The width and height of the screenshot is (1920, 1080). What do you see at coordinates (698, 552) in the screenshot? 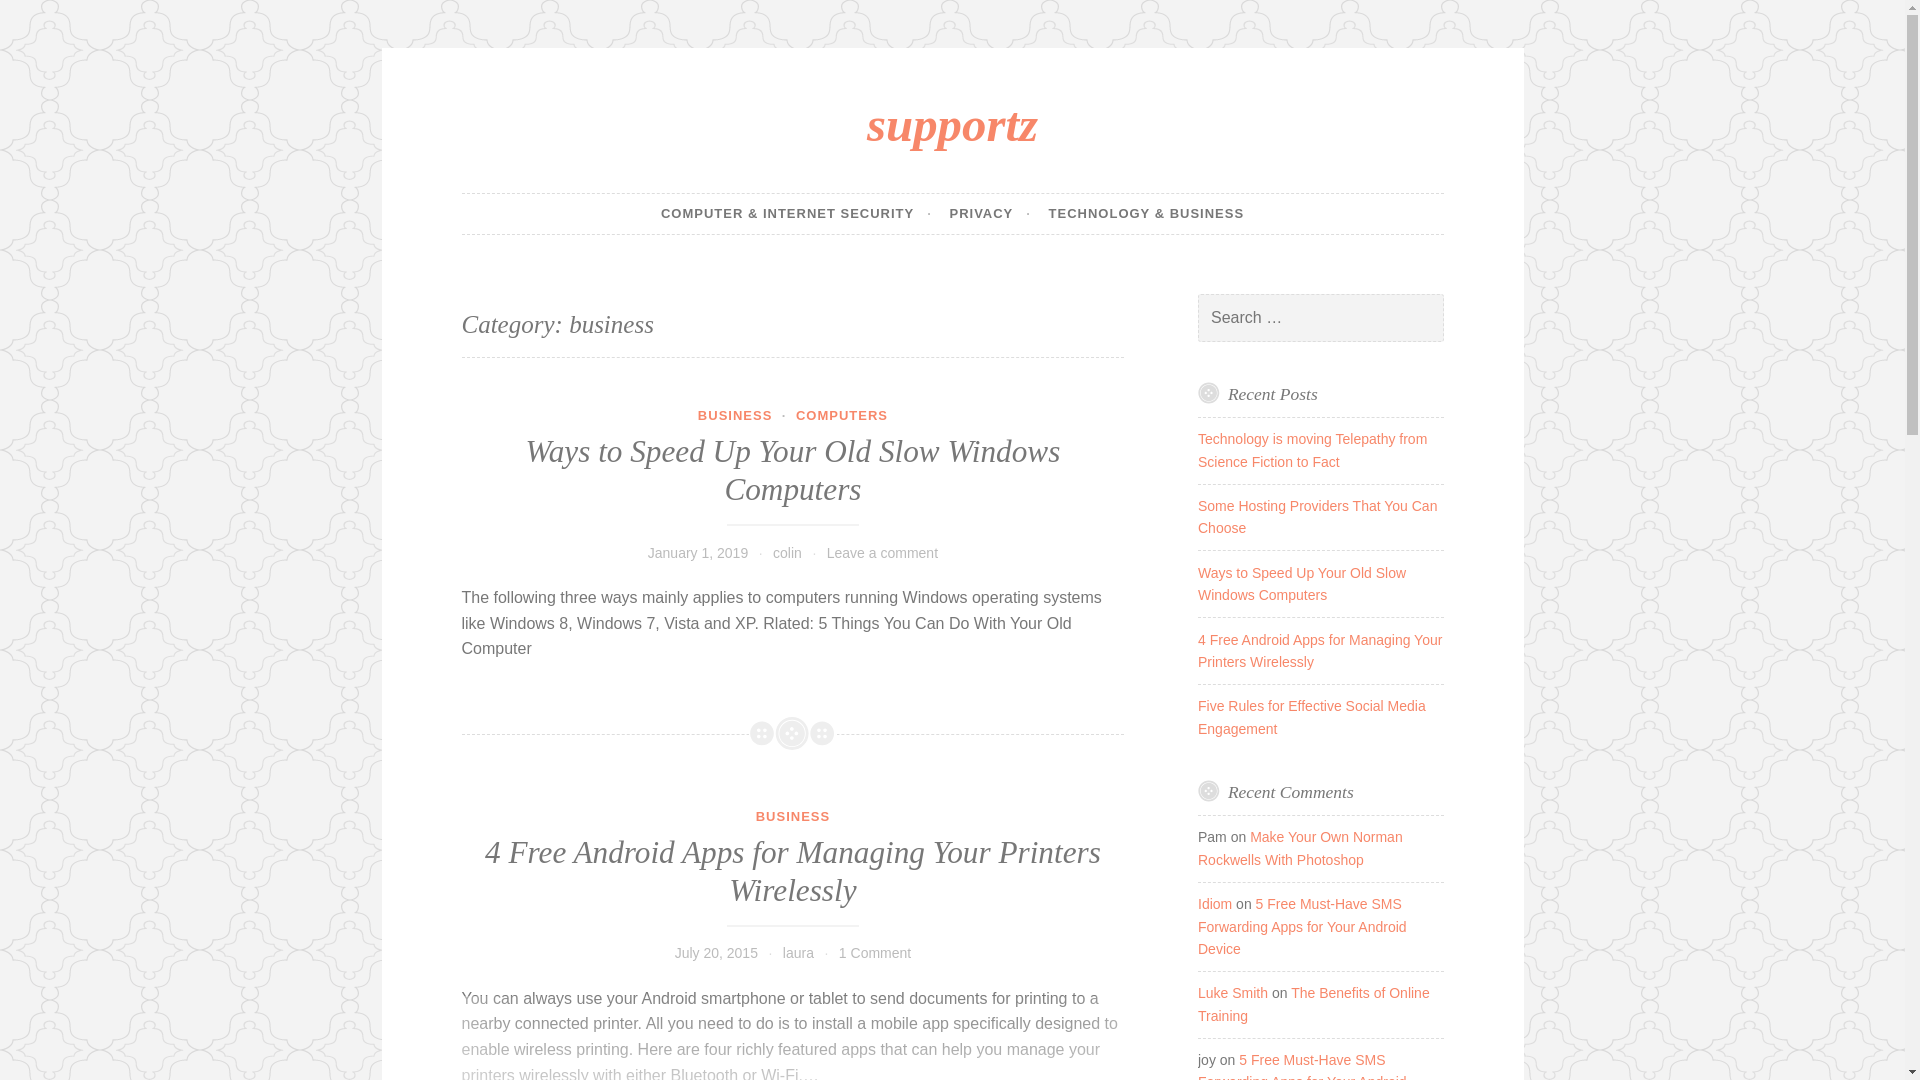
I see `January 1, 2019` at bounding box center [698, 552].